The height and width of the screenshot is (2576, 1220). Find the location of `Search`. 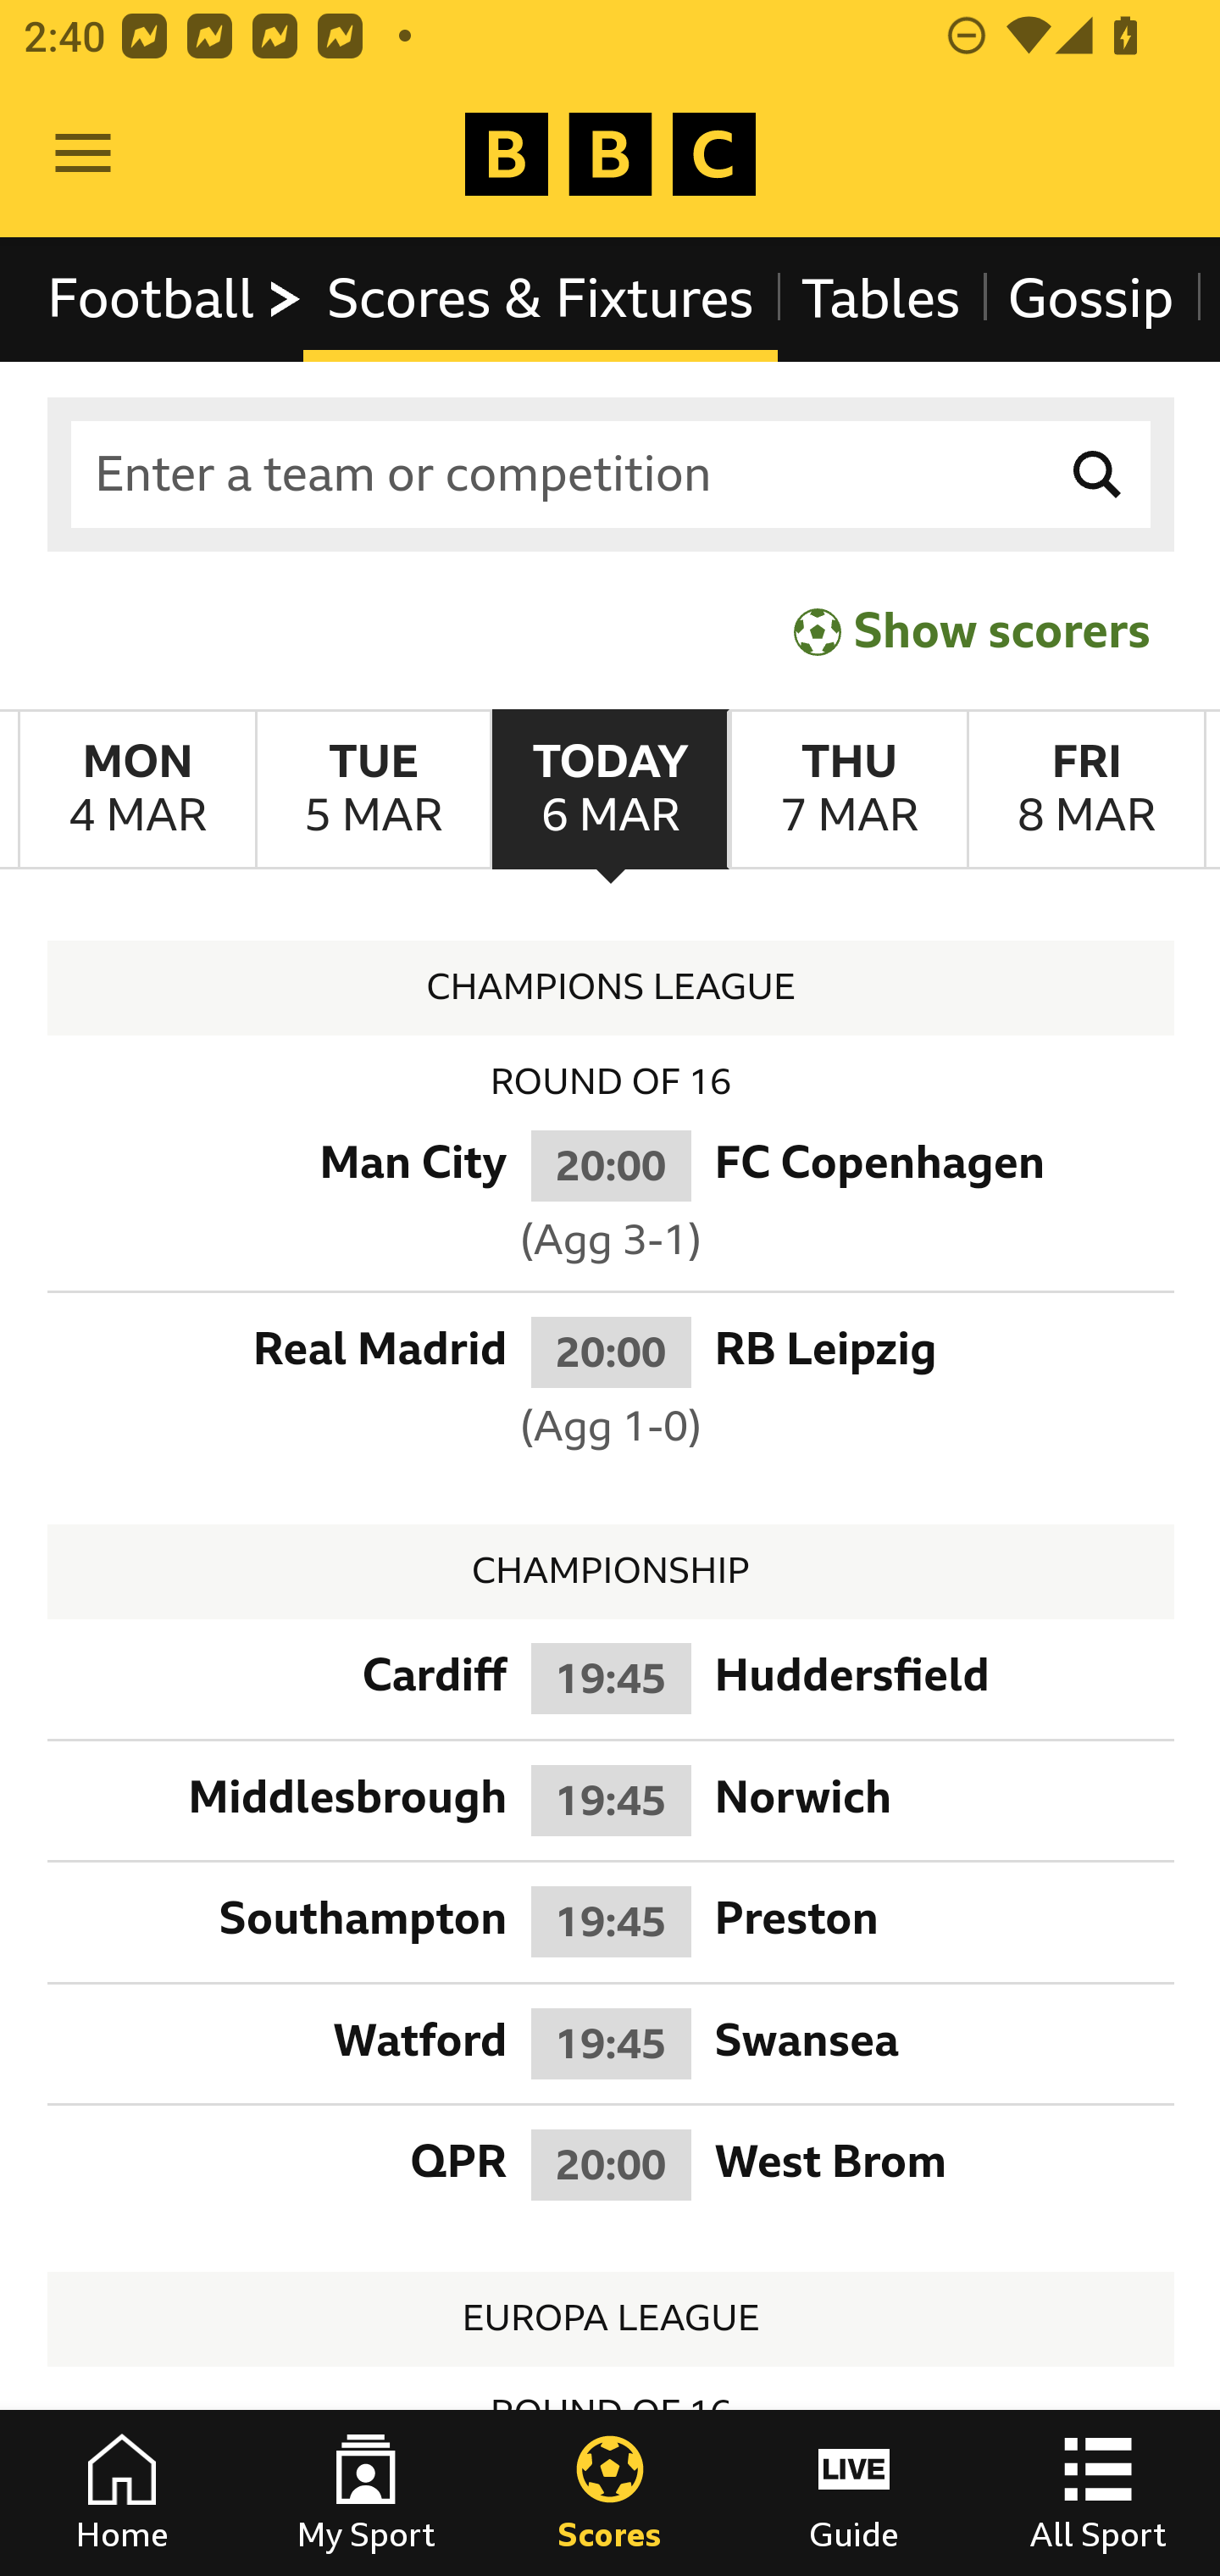

Search is located at coordinates (1098, 475).